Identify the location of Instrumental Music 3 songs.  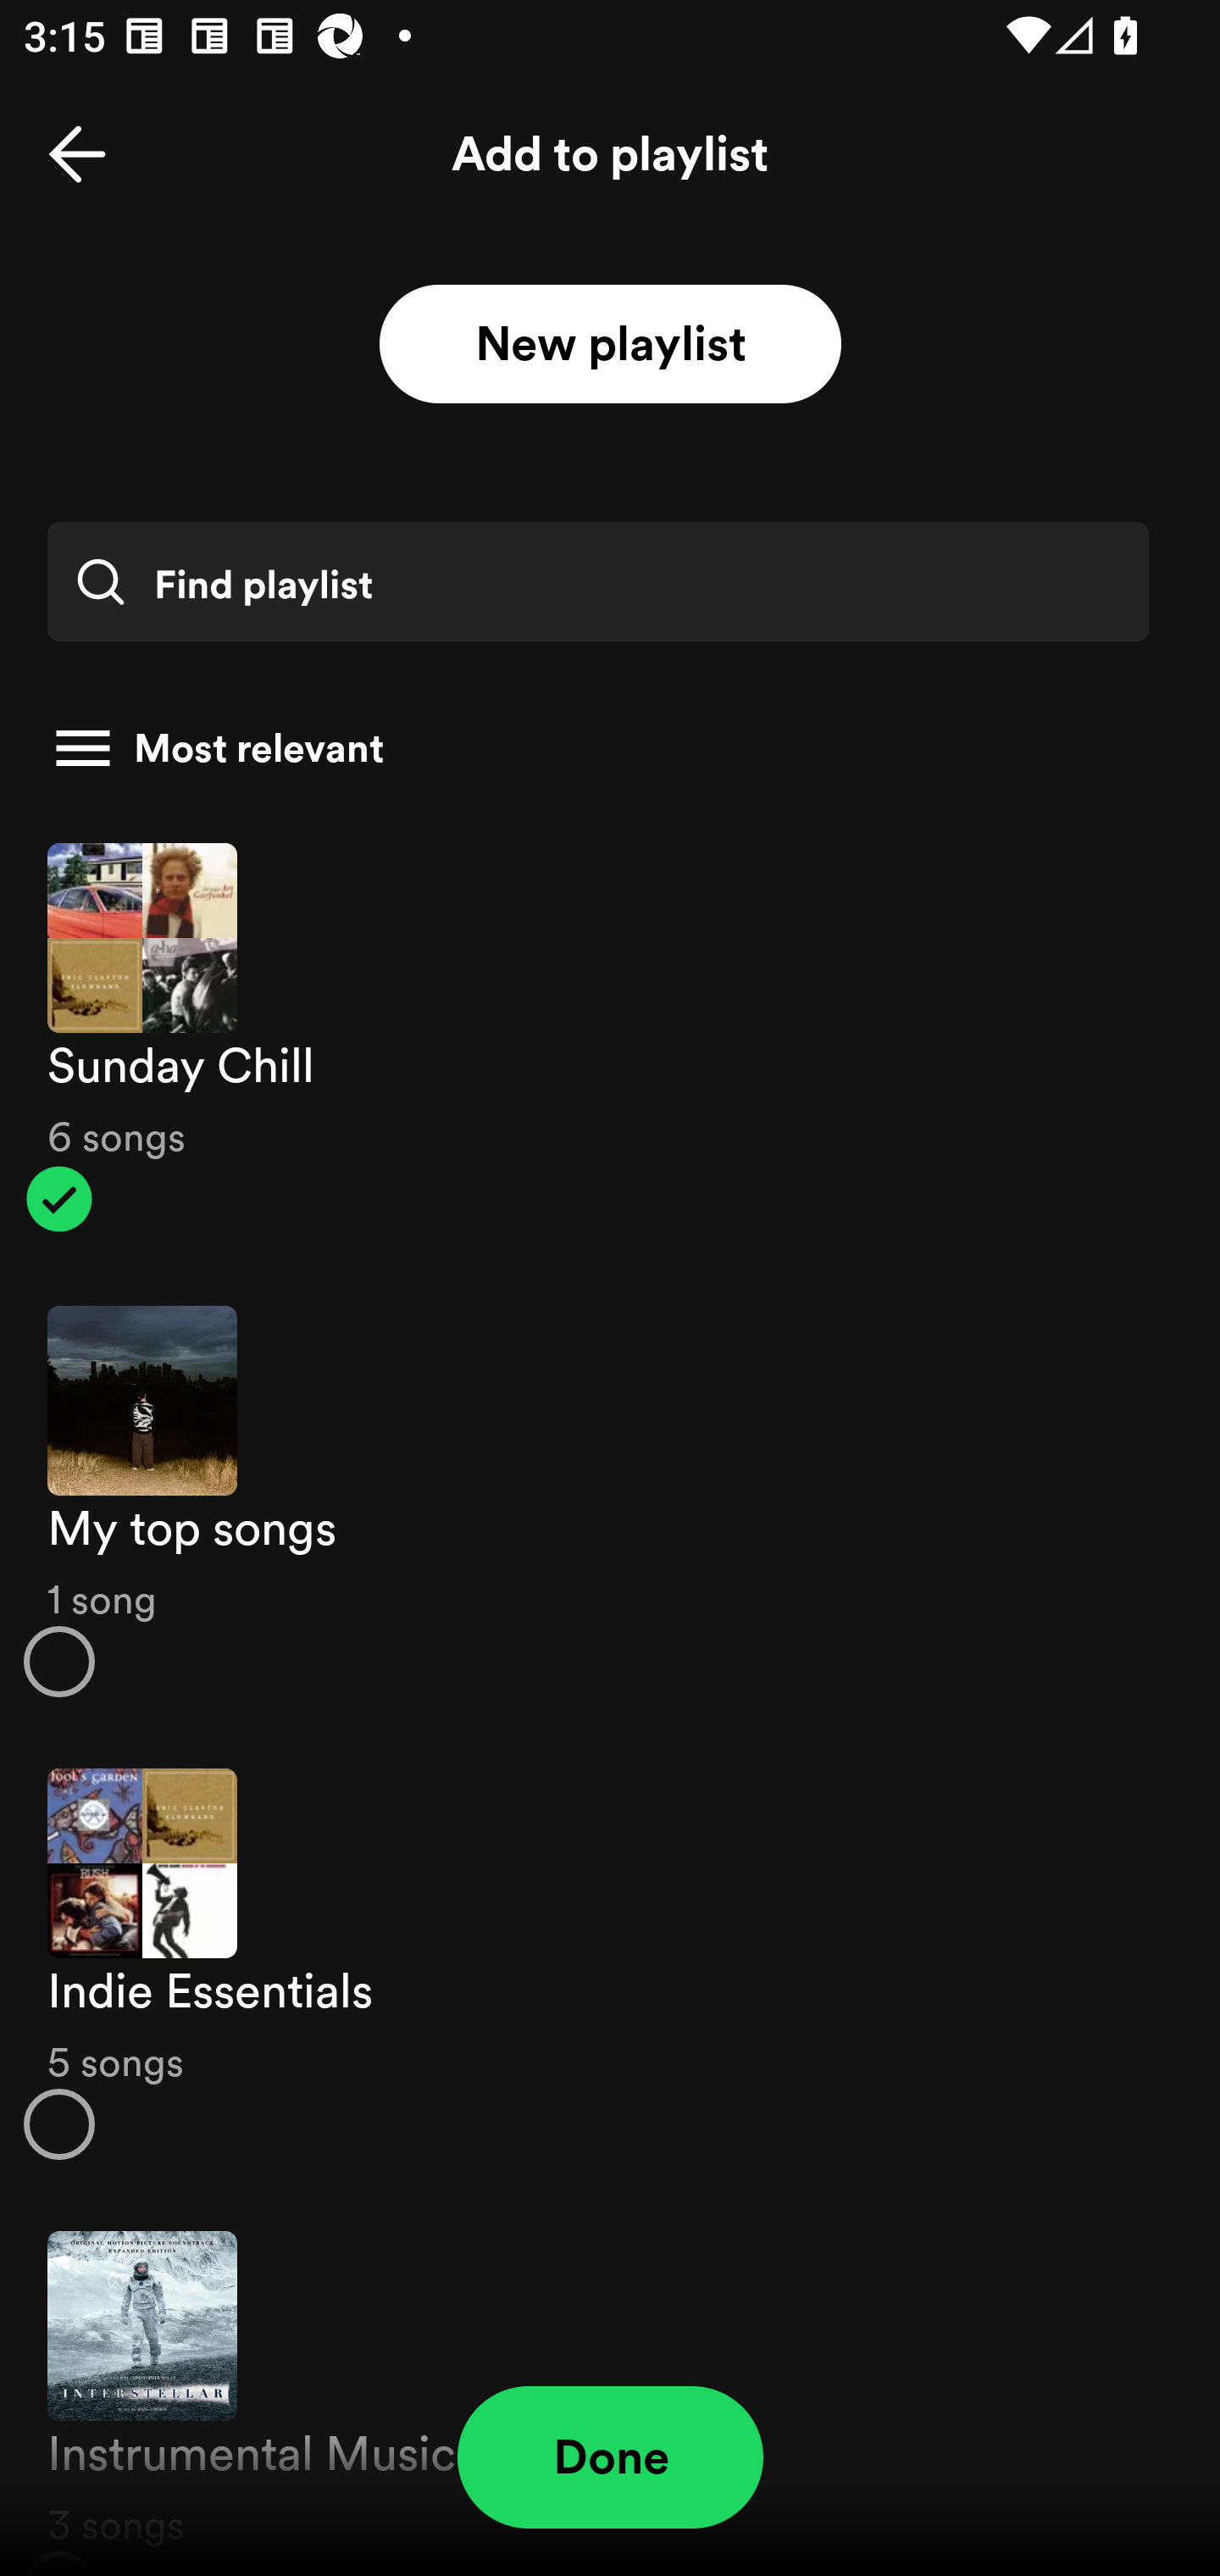
(610, 2385).